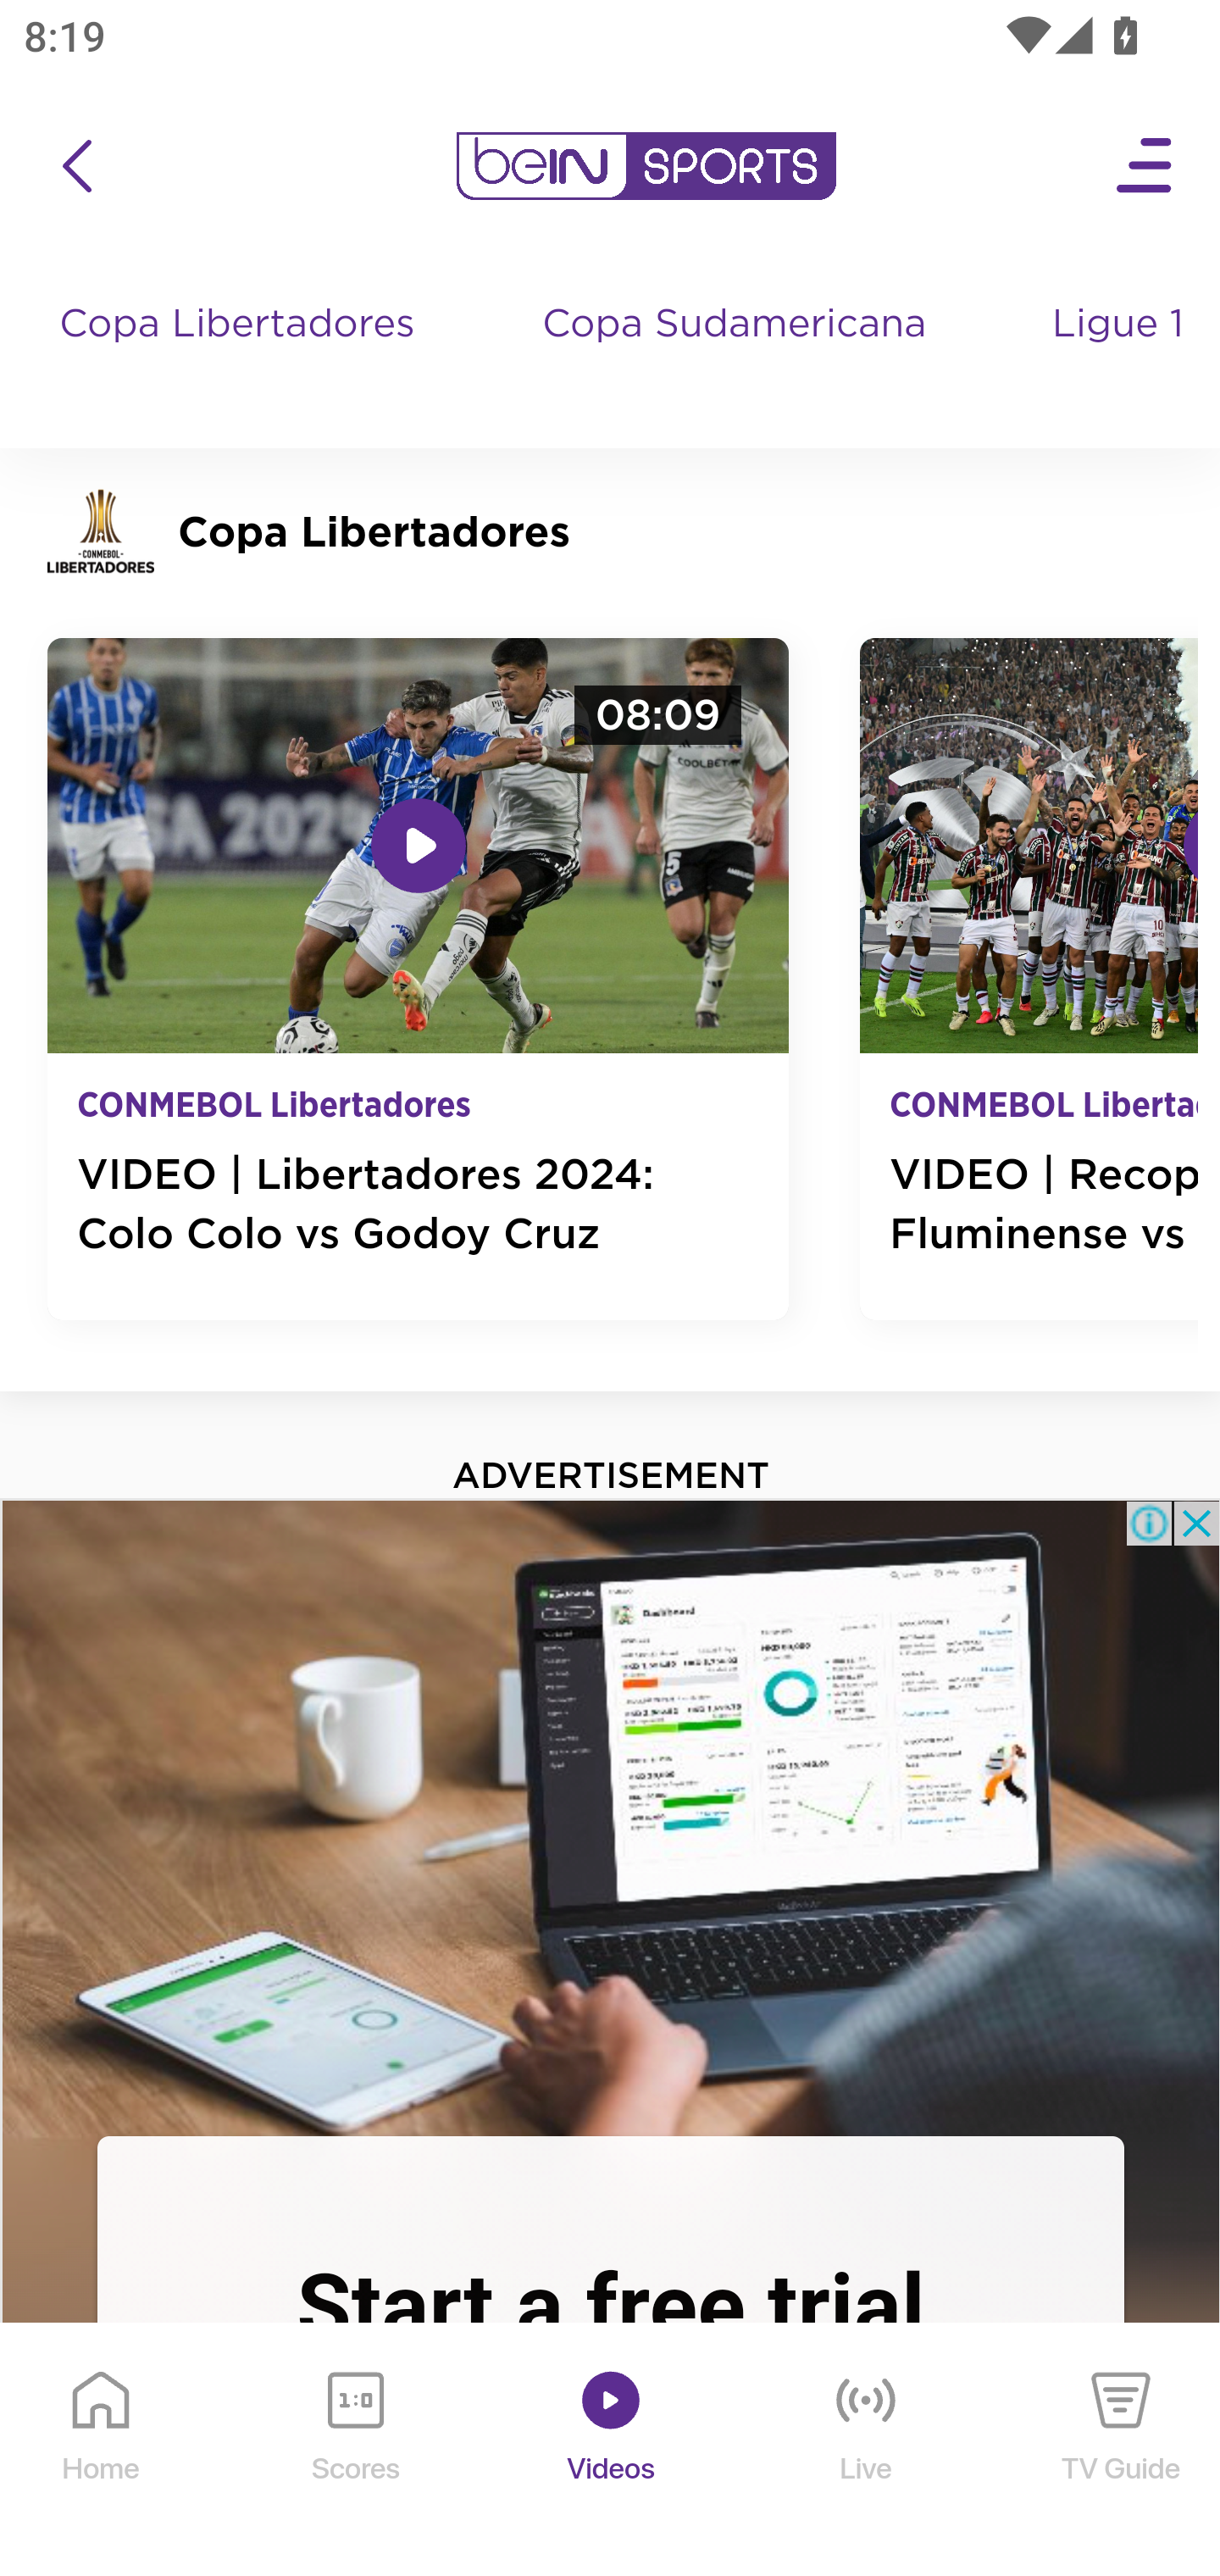 The height and width of the screenshot is (2576, 1220). What do you see at coordinates (737, 356) in the screenshot?
I see `Copa Sudamericana` at bounding box center [737, 356].